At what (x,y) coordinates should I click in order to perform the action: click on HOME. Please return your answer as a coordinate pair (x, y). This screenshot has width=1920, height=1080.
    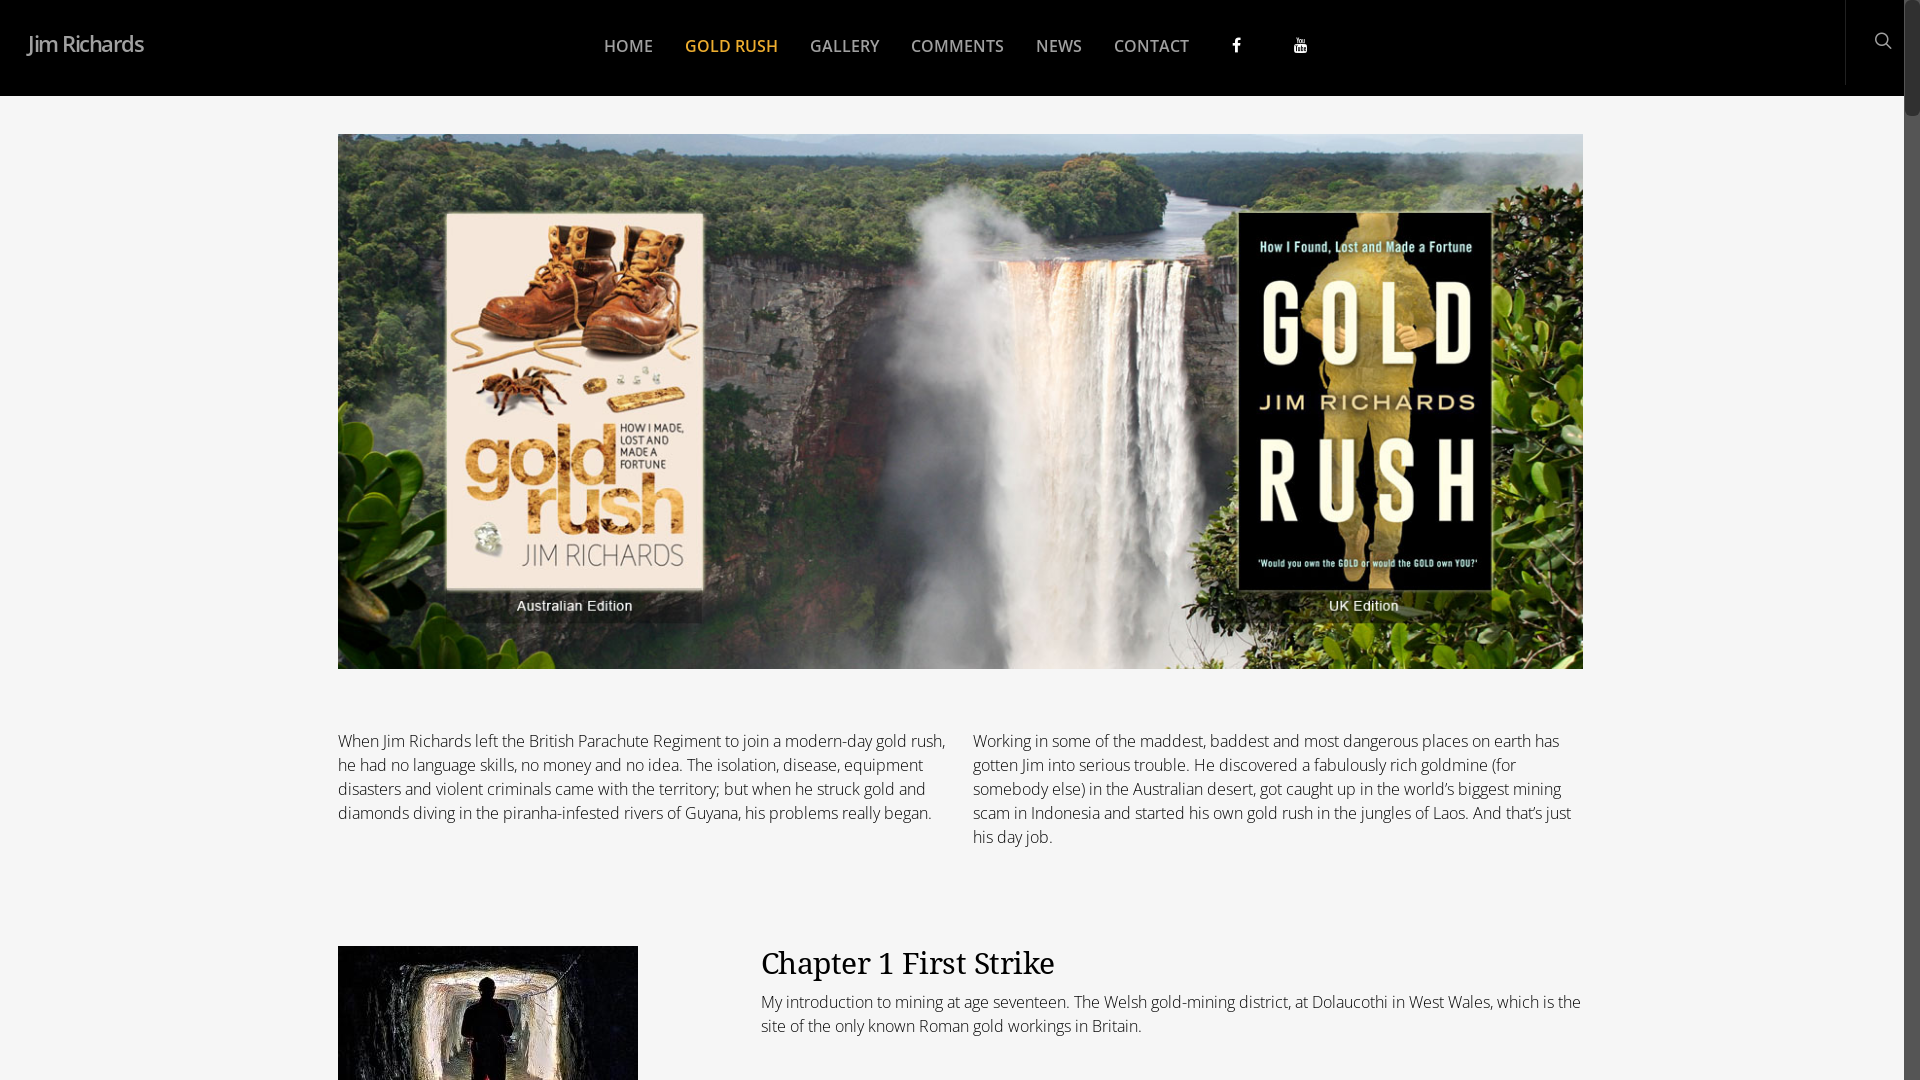
    Looking at the image, I should click on (628, 60).